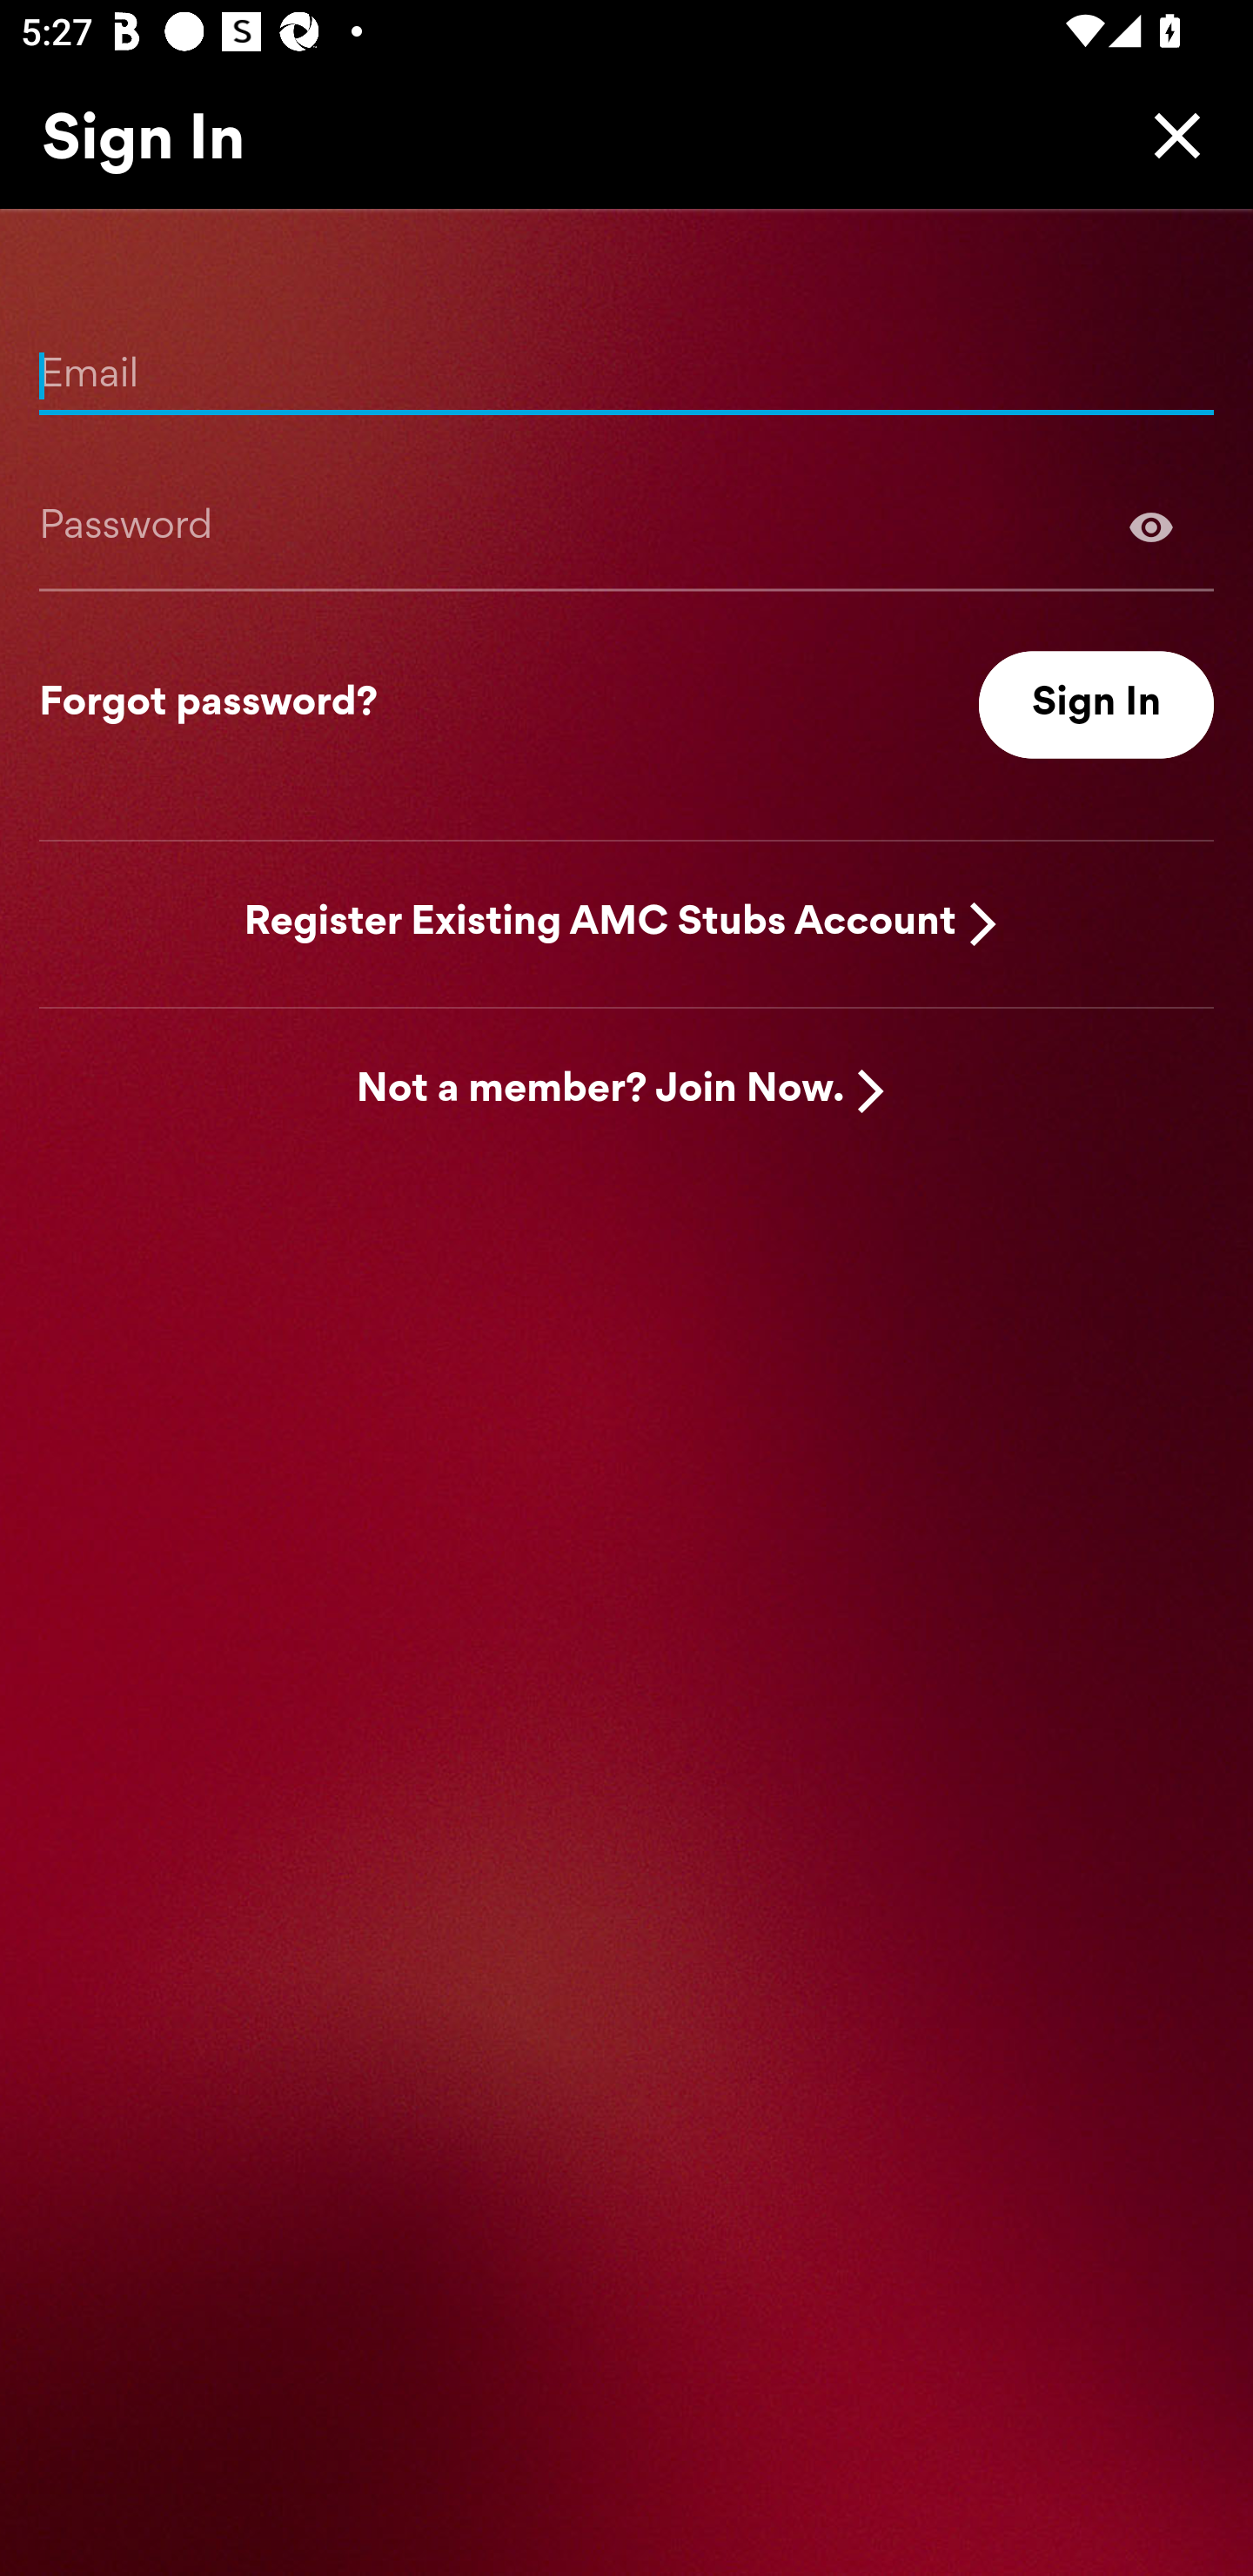 The height and width of the screenshot is (2576, 1253). What do you see at coordinates (208, 705) in the screenshot?
I see `Forgot password?` at bounding box center [208, 705].